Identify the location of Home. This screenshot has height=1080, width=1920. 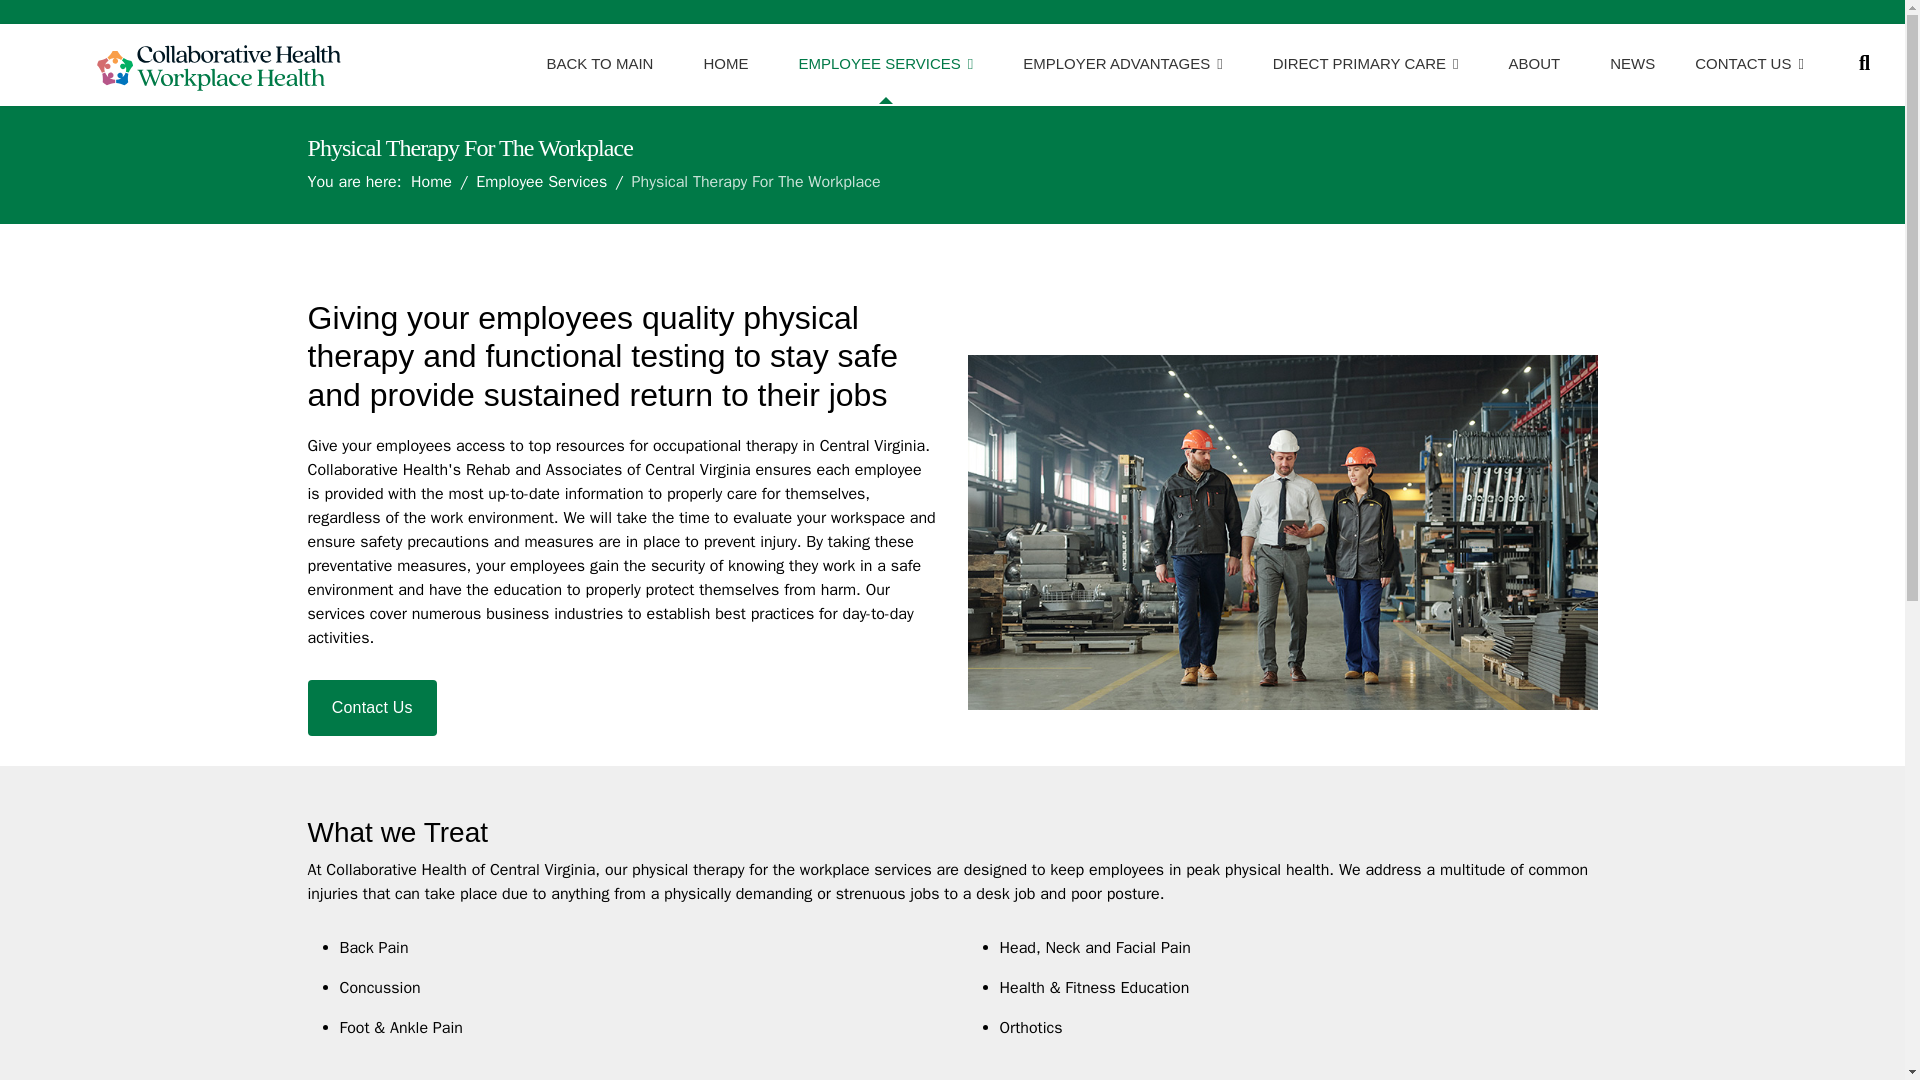
(430, 182).